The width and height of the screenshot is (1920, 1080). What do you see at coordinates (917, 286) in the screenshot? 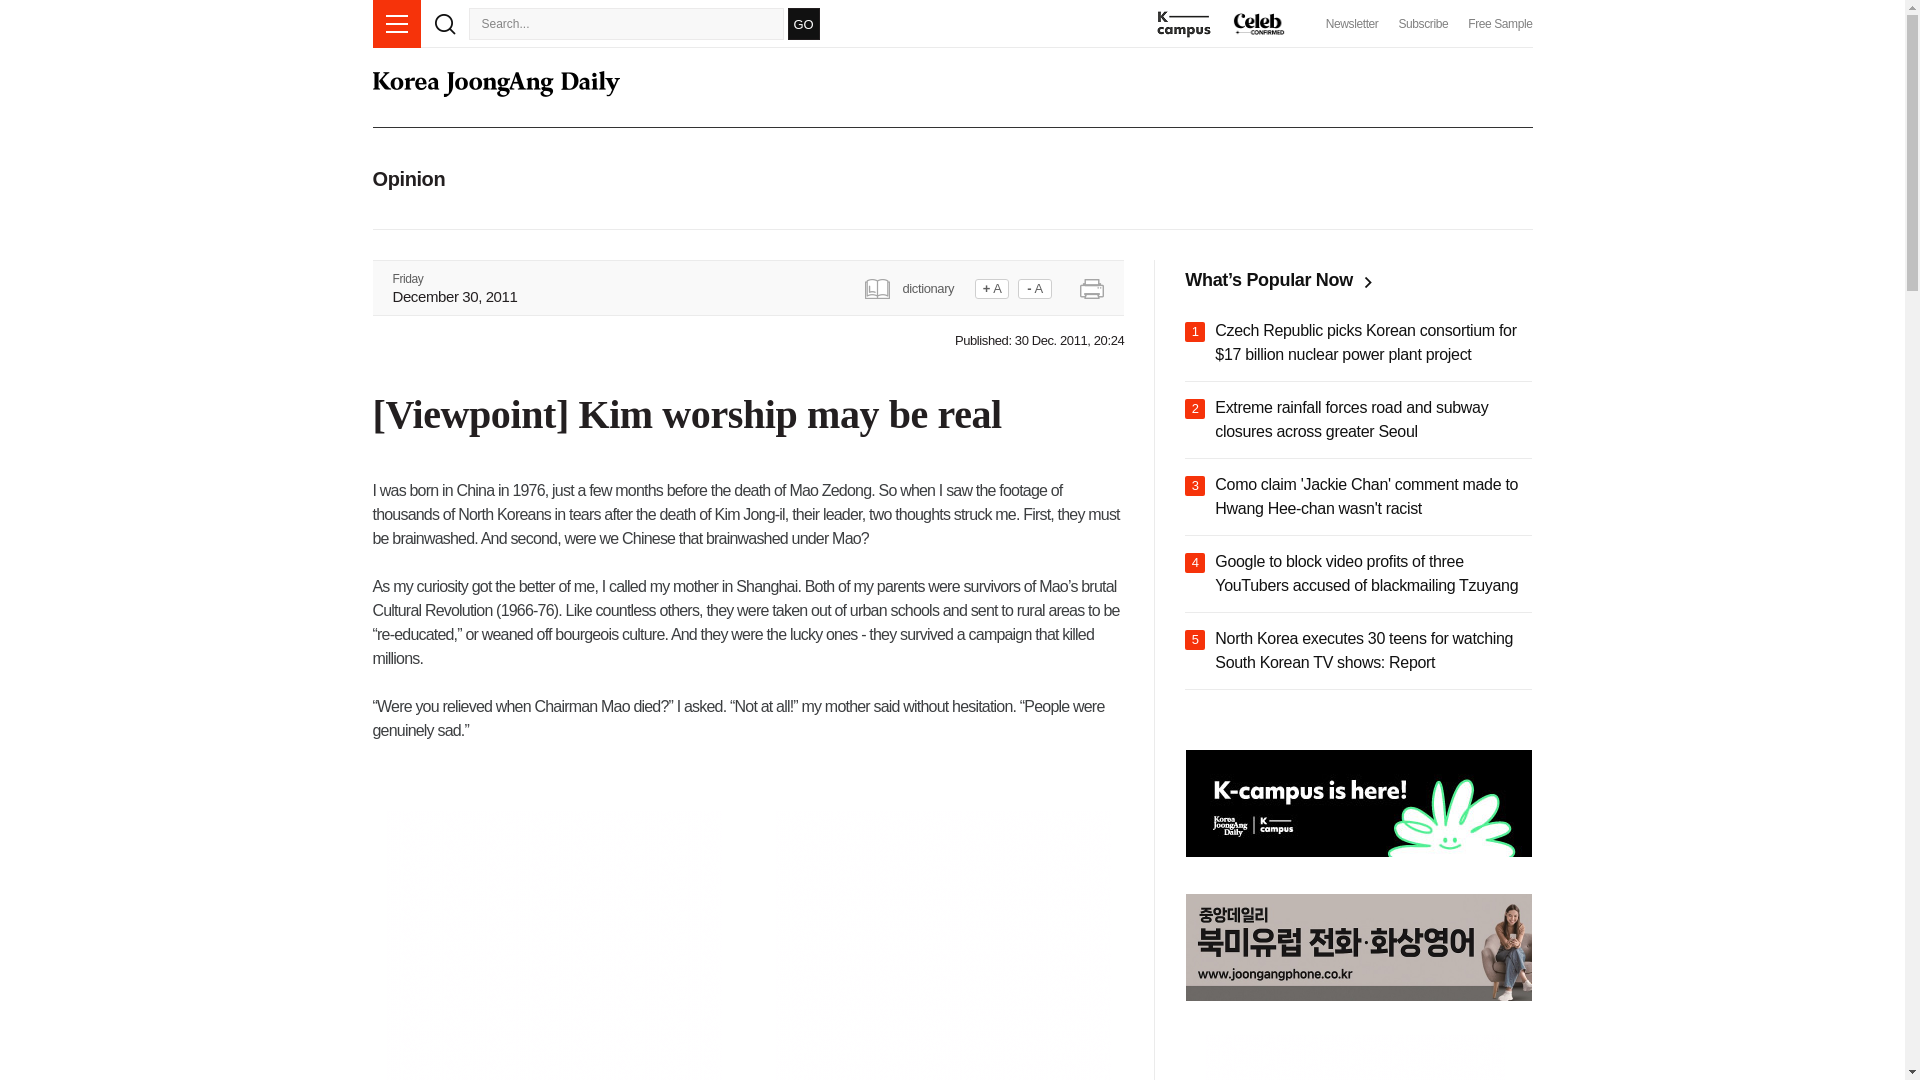
I see `dictionary` at bounding box center [917, 286].